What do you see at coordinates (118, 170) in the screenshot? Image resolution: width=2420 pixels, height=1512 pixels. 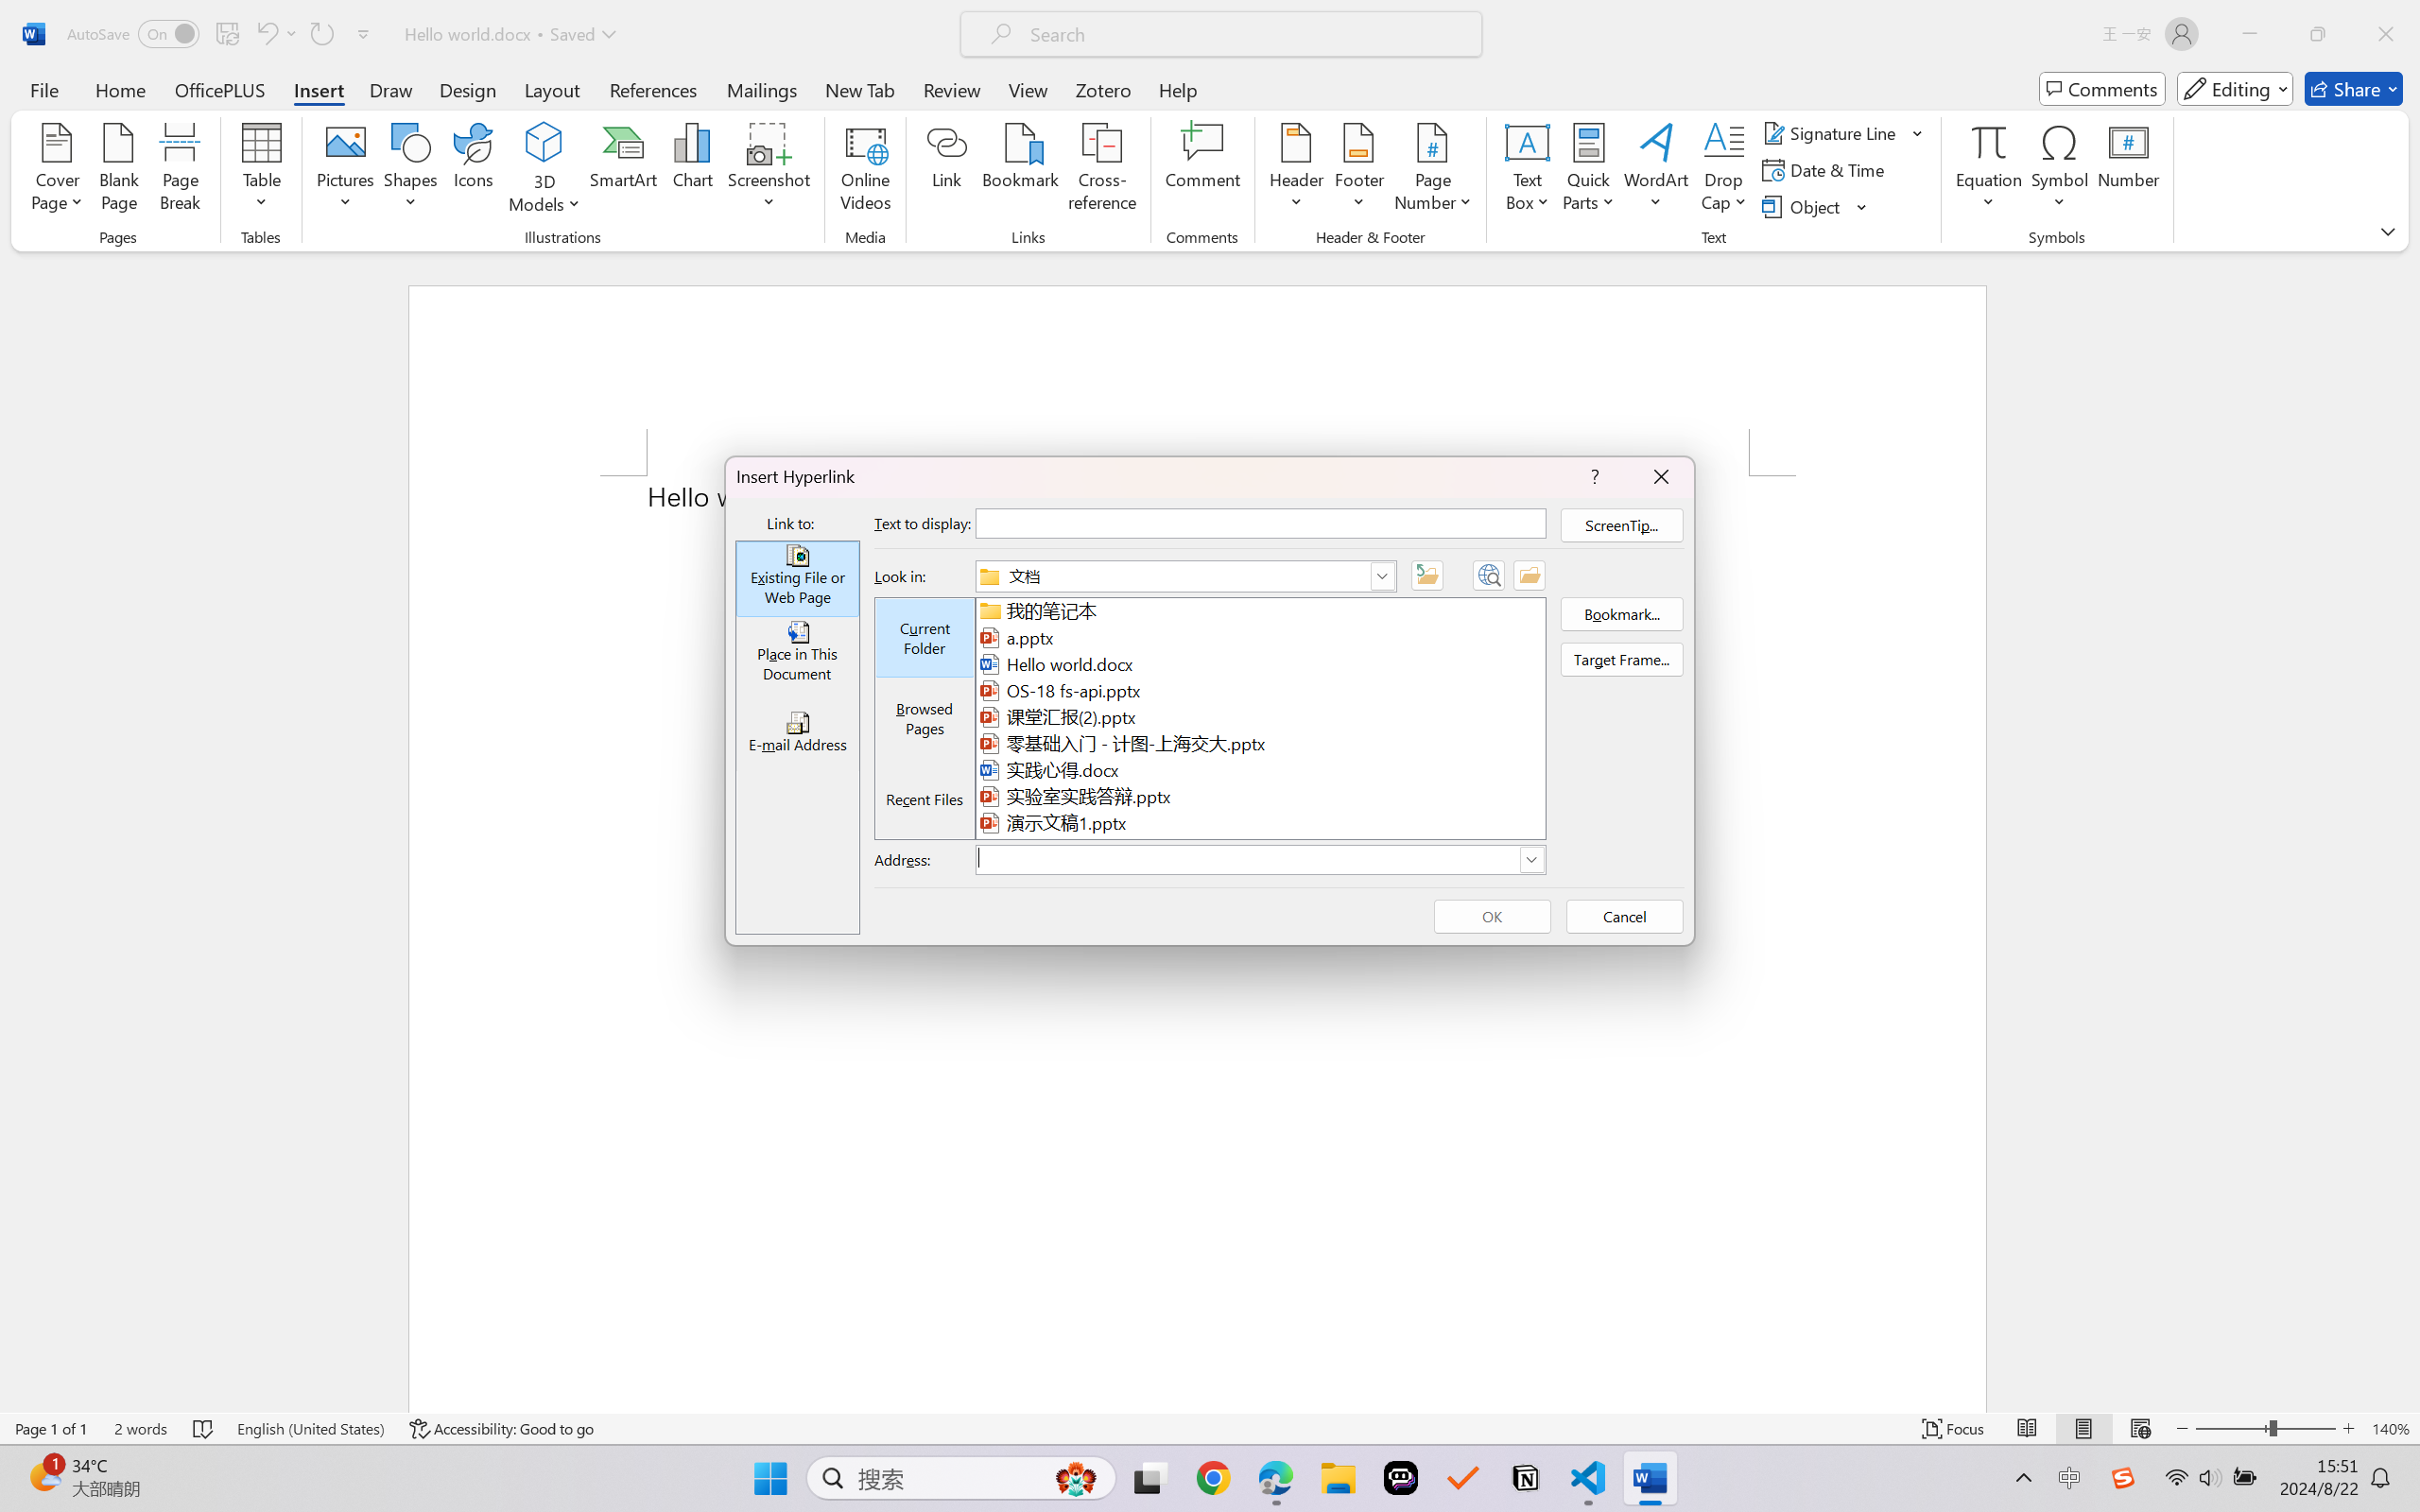 I see `Blank Page` at bounding box center [118, 170].